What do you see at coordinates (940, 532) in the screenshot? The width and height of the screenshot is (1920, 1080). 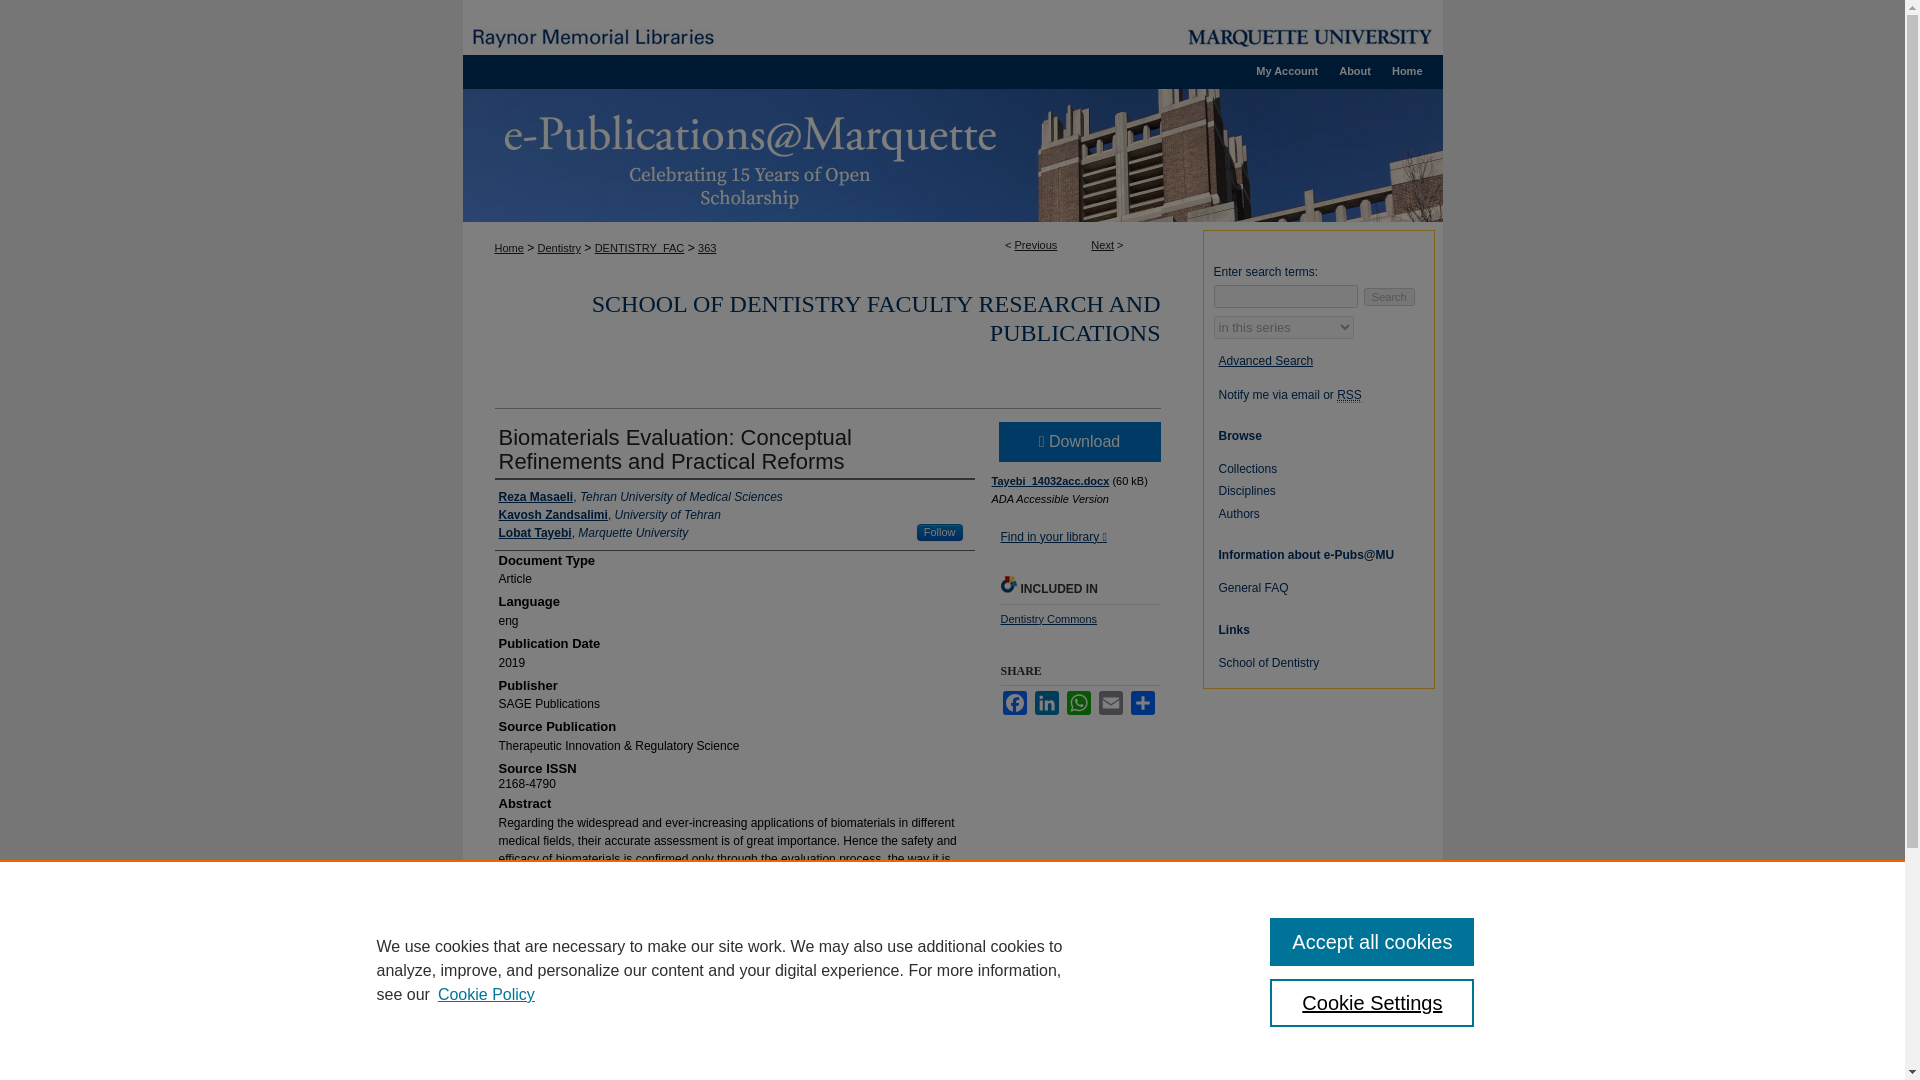 I see `Follow Lobat Tayebi` at bounding box center [940, 532].